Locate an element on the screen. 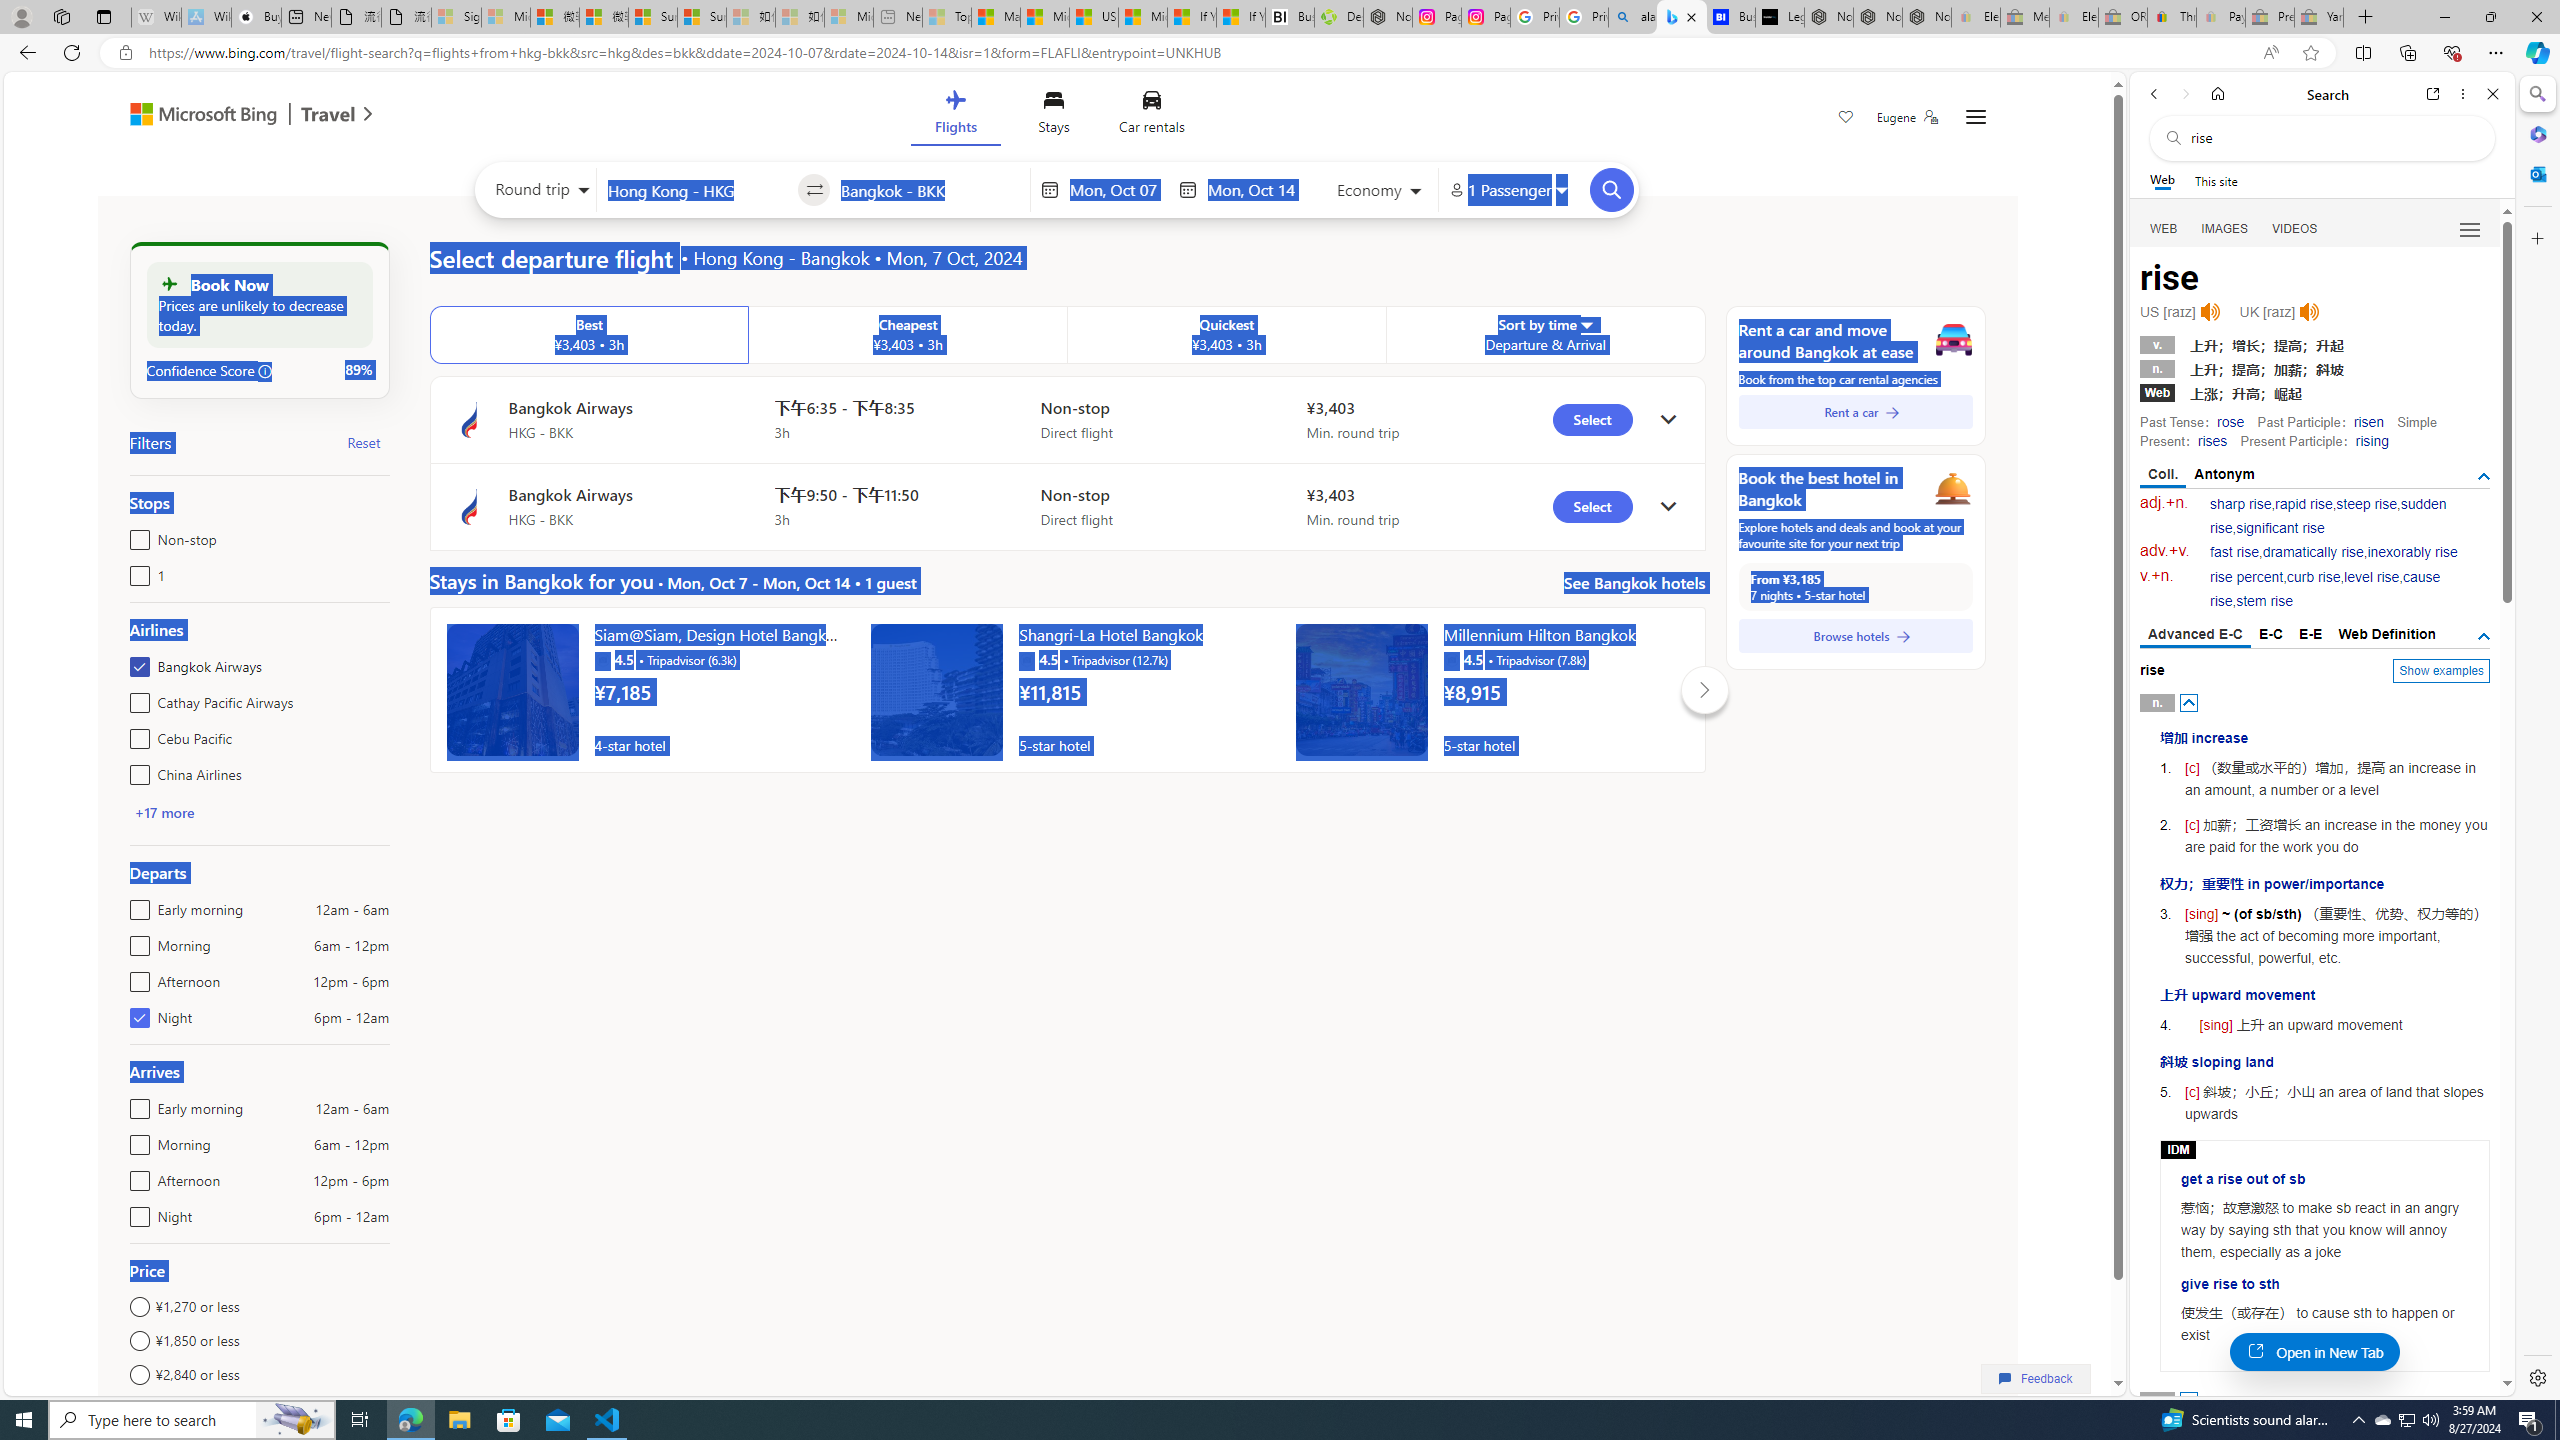 The image size is (2560, 1440). Going to? is located at coordinates (930, 189).